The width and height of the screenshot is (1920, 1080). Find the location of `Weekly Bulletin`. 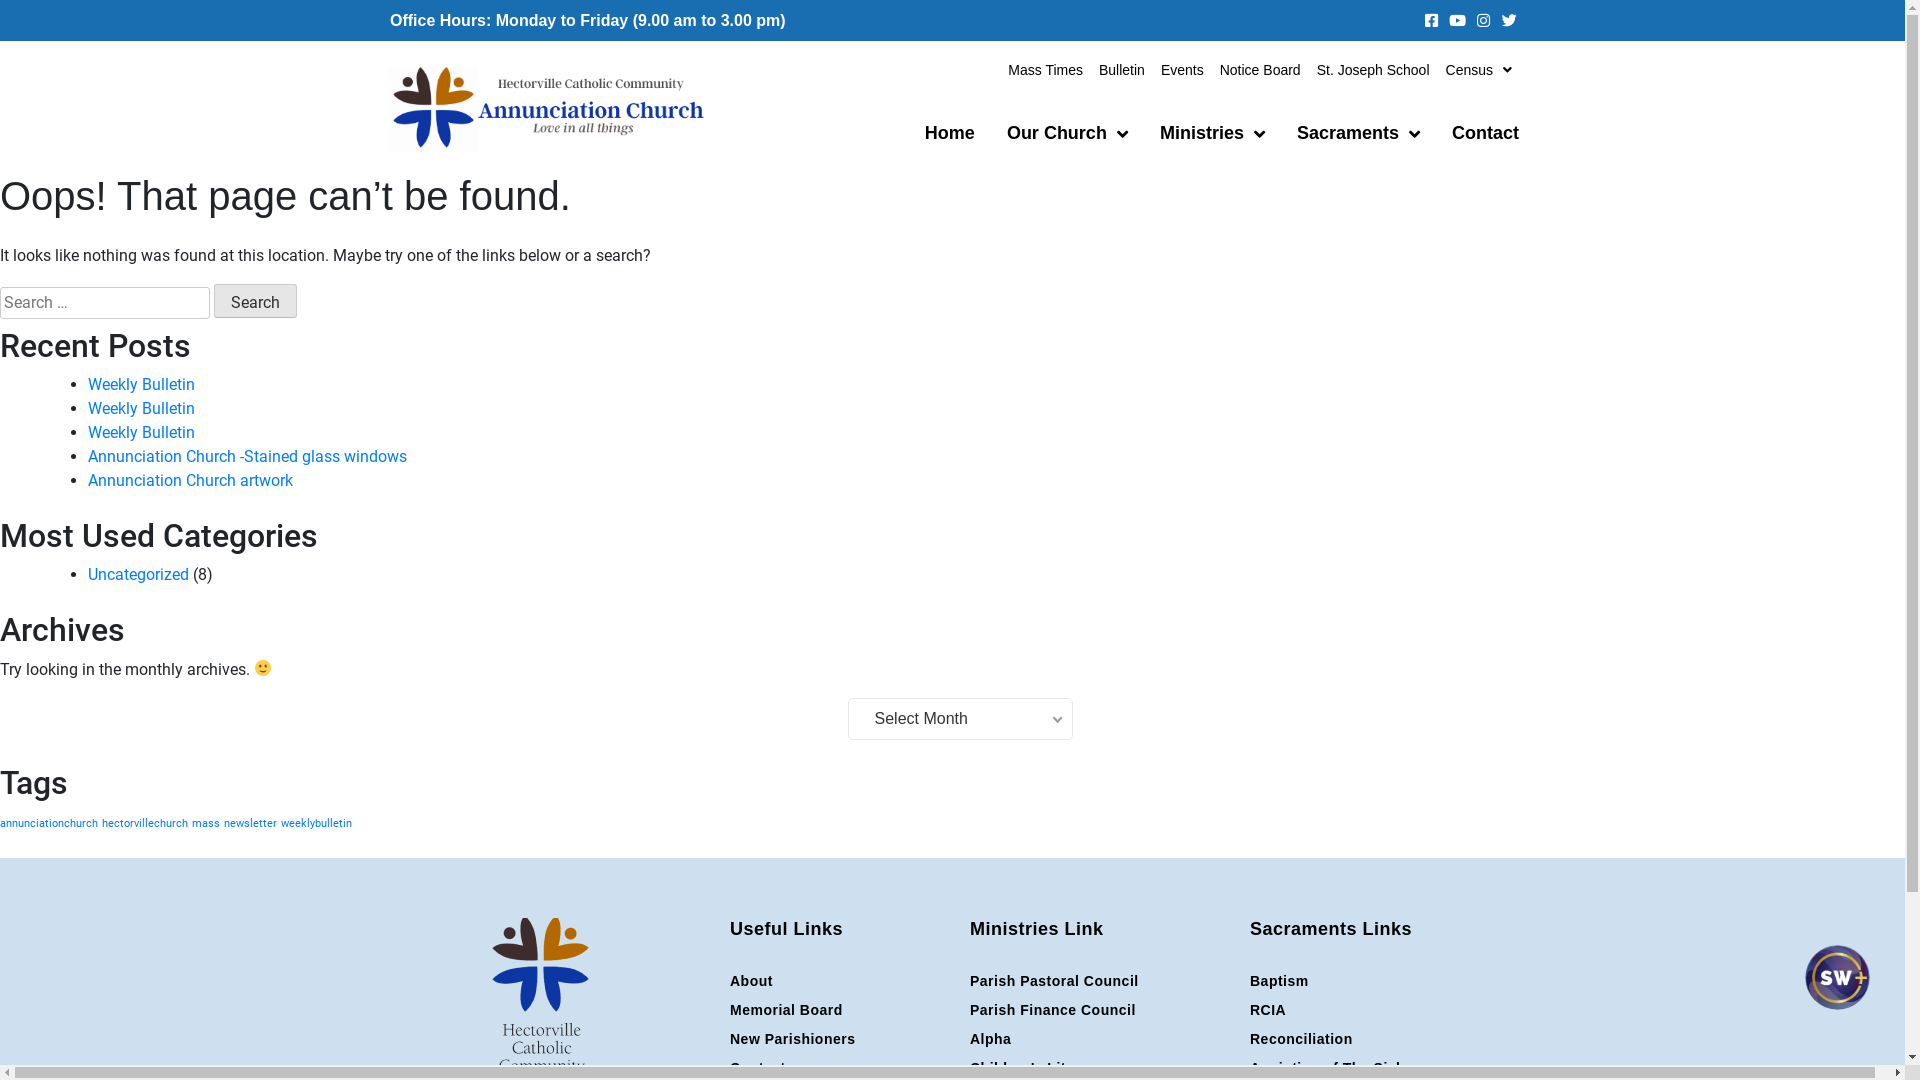

Weekly Bulletin is located at coordinates (142, 432).